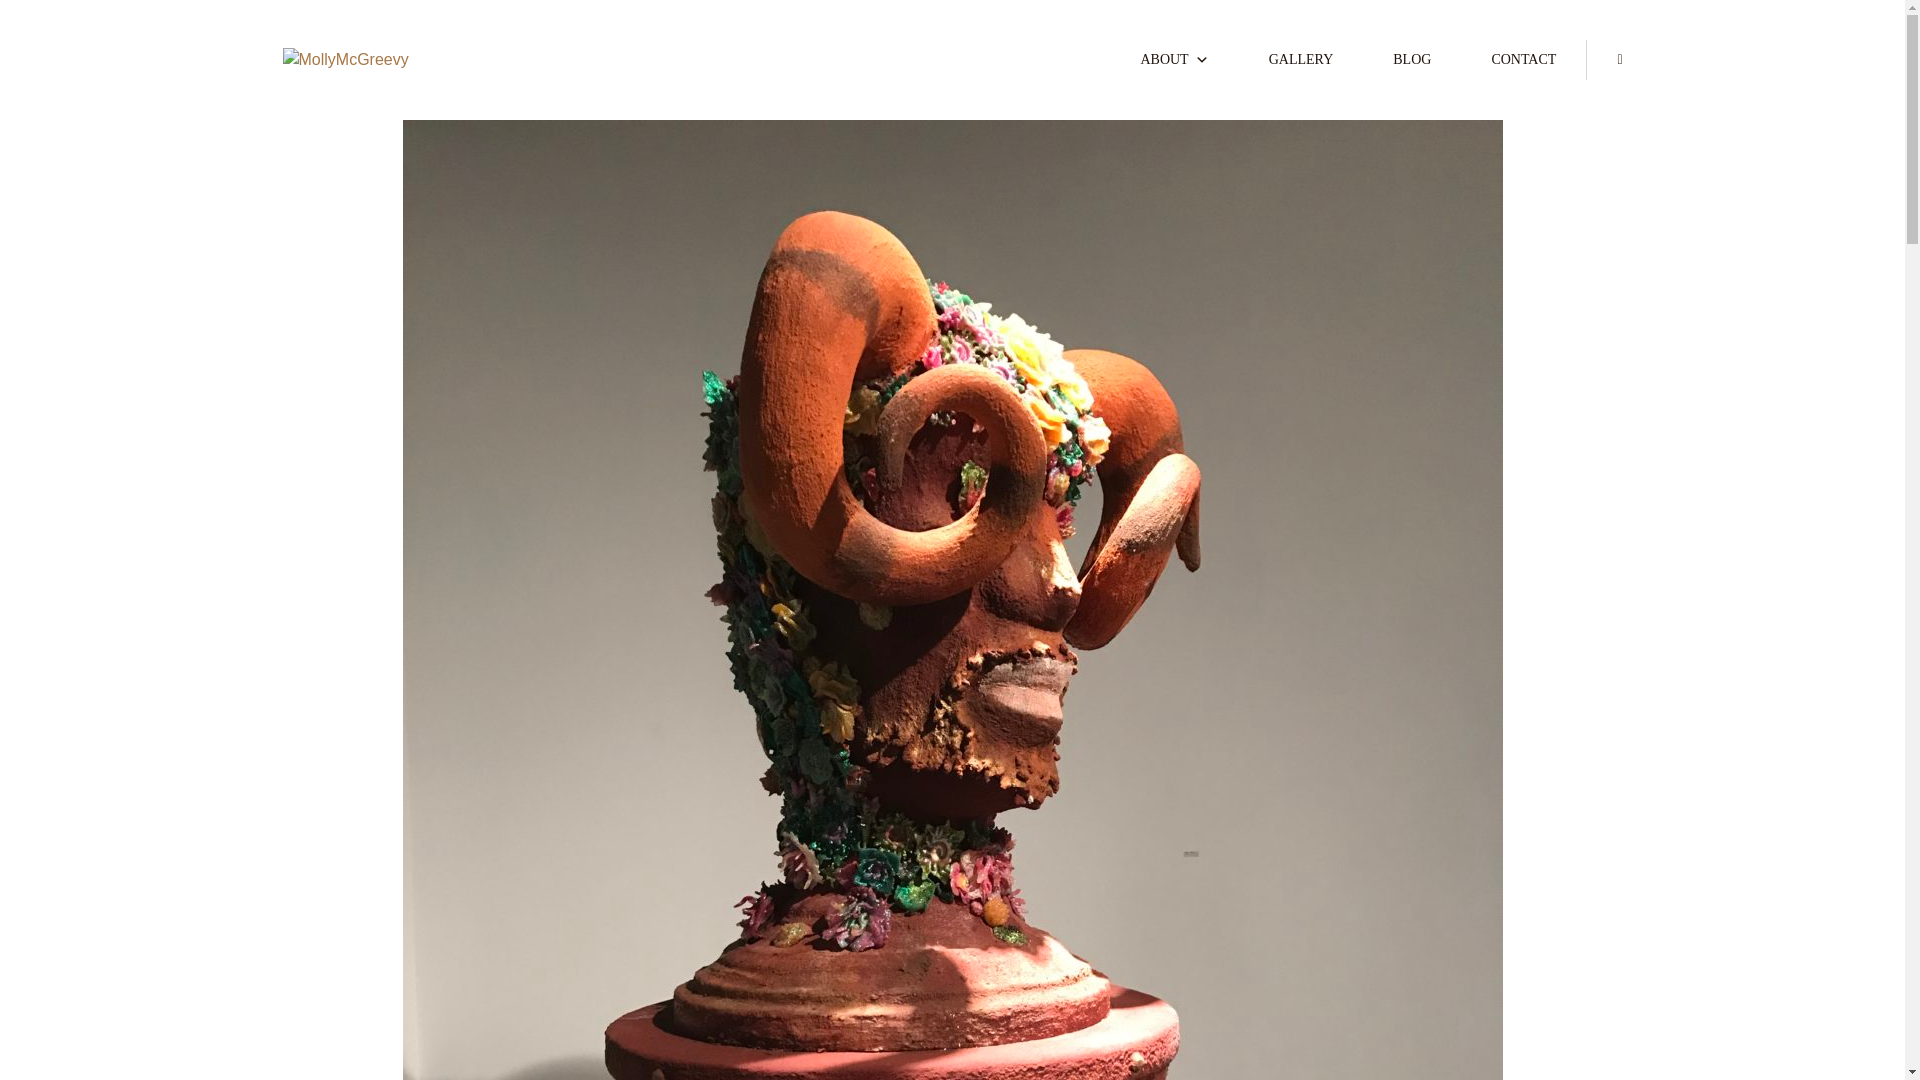 The height and width of the screenshot is (1080, 1920). What do you see at coordinates (1174, 59) in the screenshot?
I see `ABOUT` at bounding box center [1174, 59].